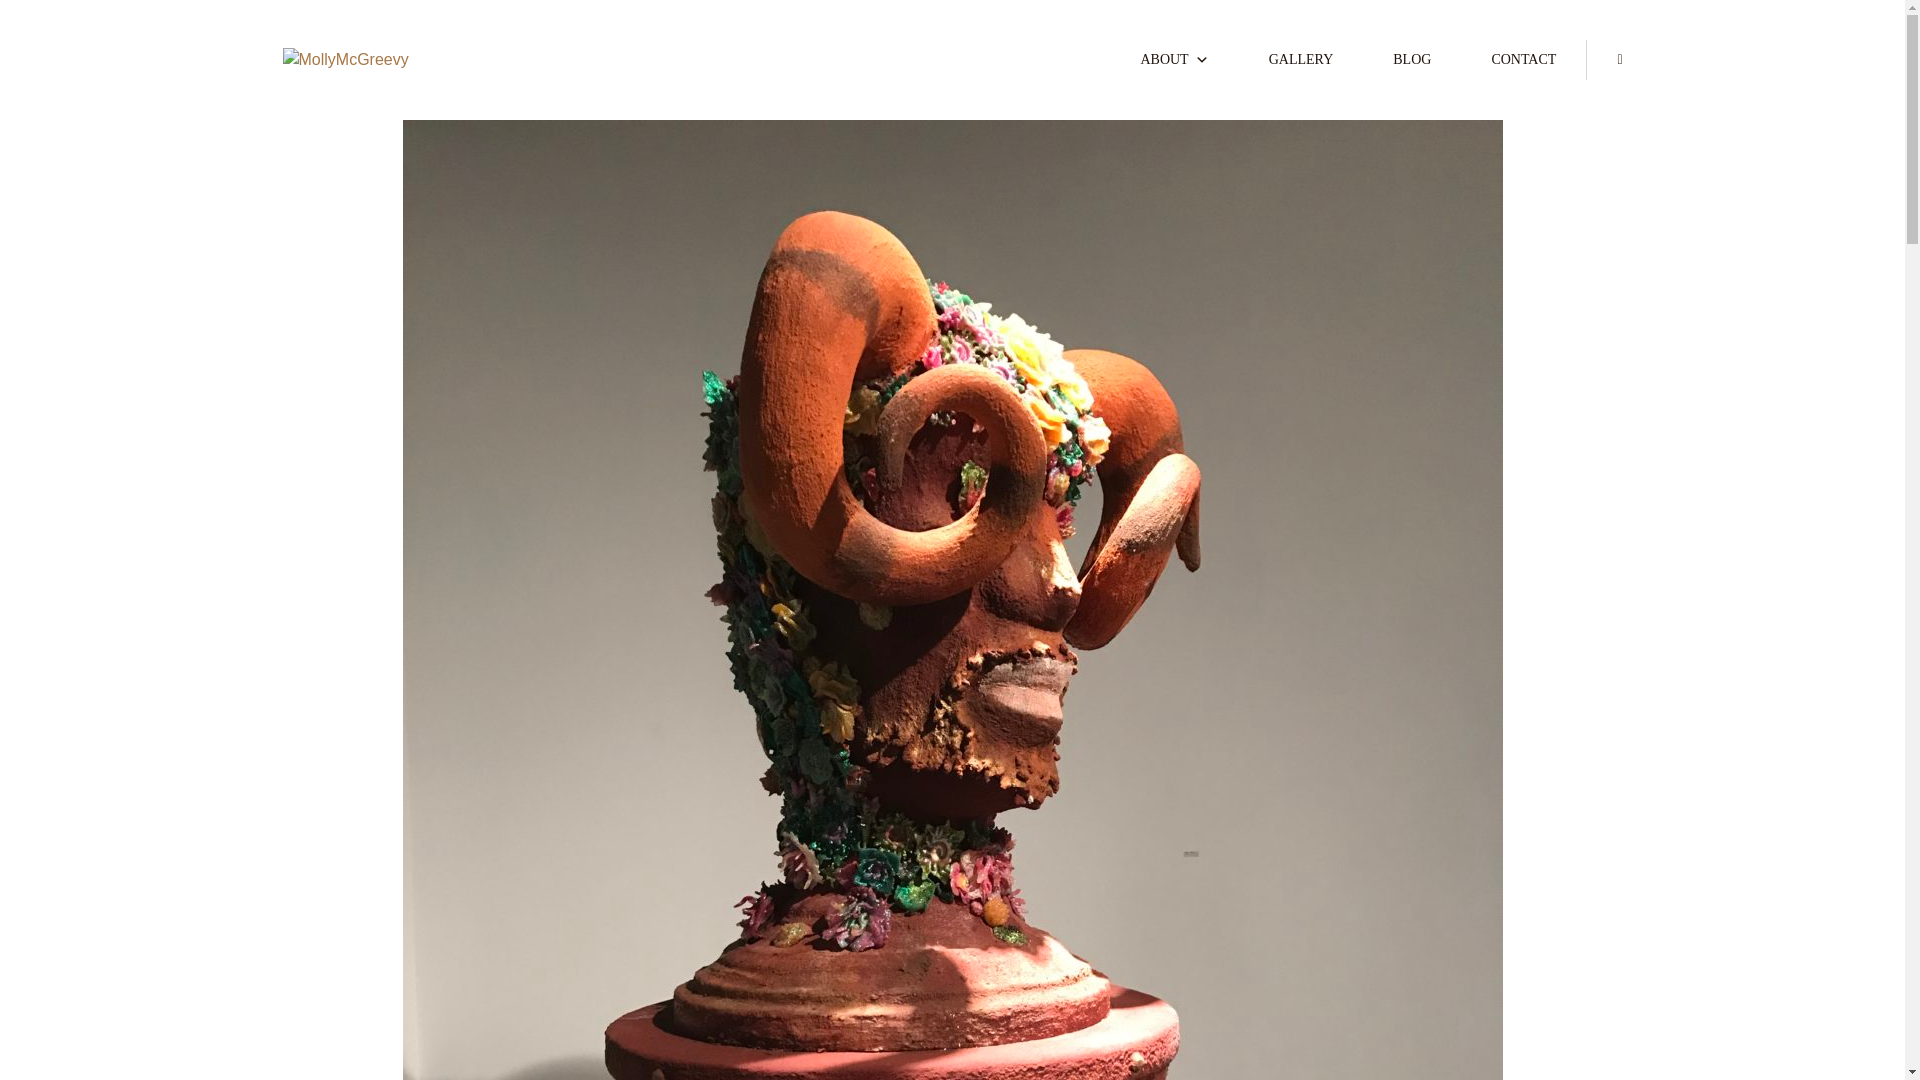 The height and width of the screenshot is (1080, 1920). What do you see at coordinates (1174, 59) in the screenshot?
I see `ABOUT` at bounding box center [1174, 59].